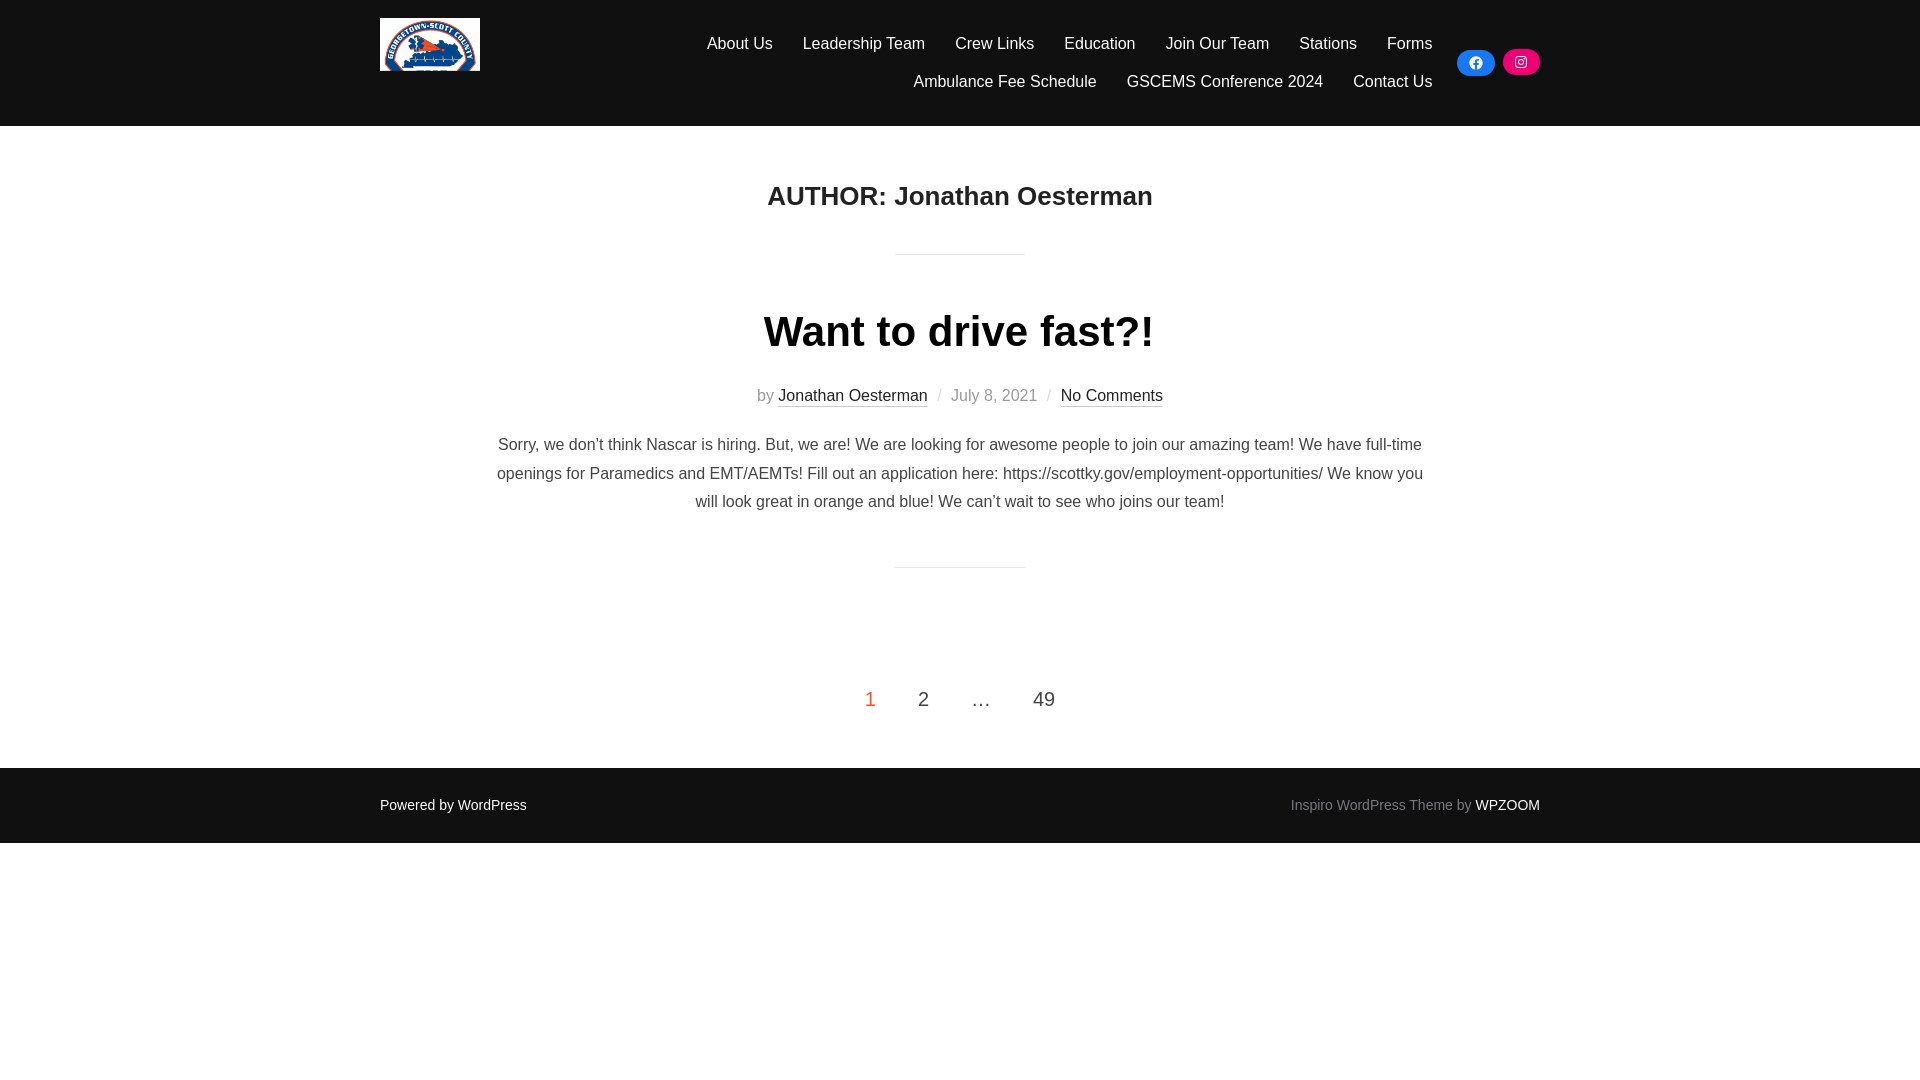 This screenshot has height=1080, width=1920. I want to click on Education, so click(1098, 43).